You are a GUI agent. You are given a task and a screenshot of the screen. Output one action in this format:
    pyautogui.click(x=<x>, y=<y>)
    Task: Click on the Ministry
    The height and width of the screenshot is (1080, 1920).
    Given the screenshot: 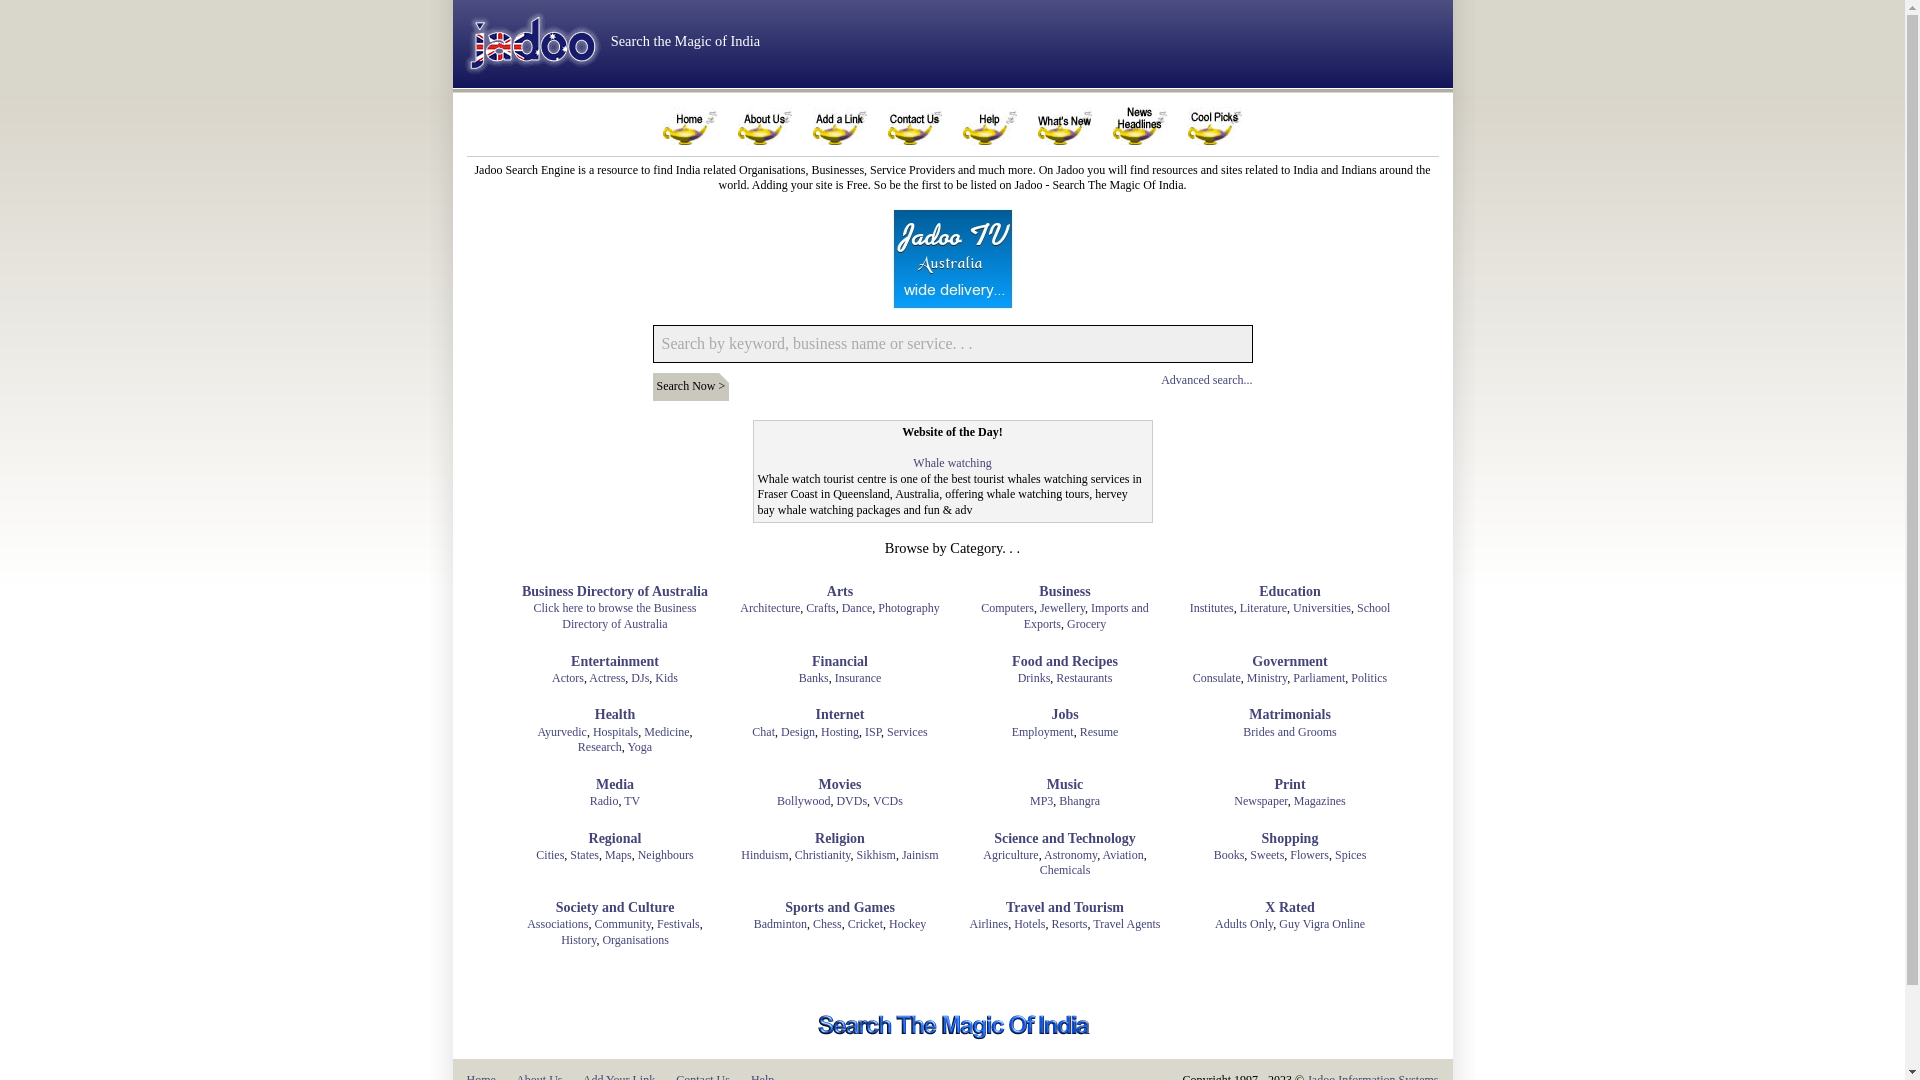 What is the action you would take?
    pyautogui.click(x=1268, y=678)
    